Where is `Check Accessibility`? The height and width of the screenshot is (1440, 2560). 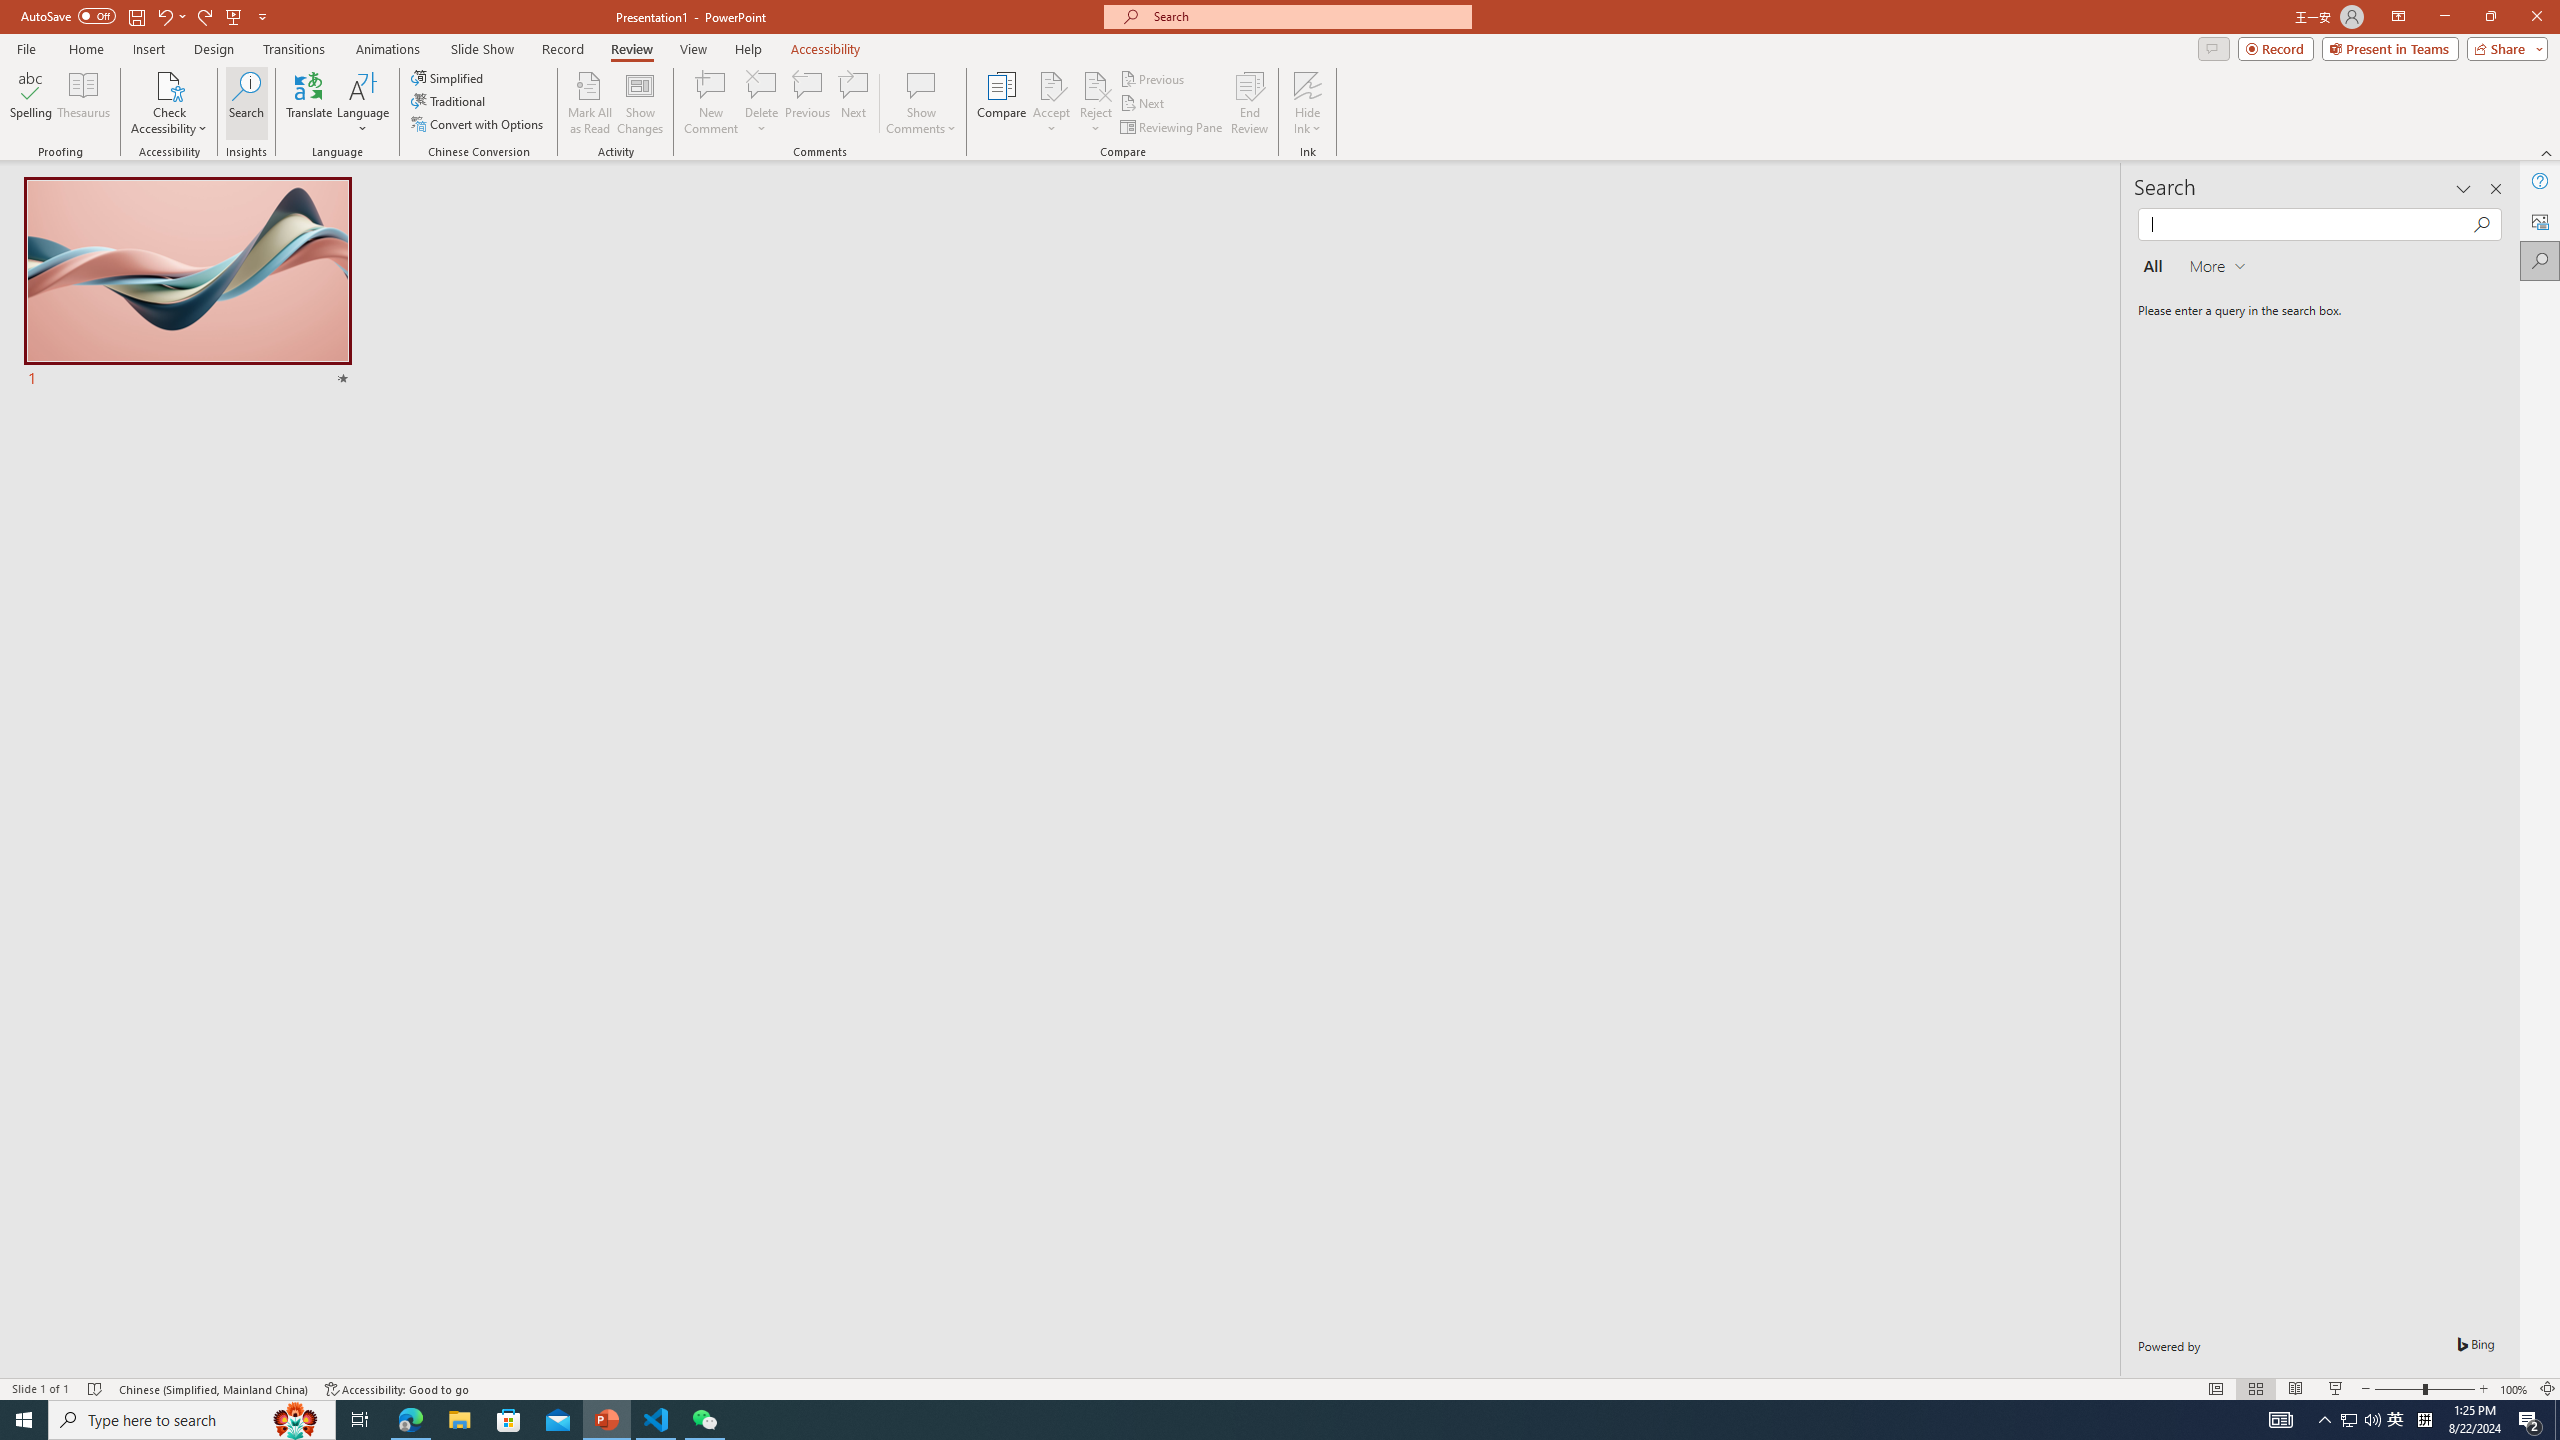 Check Accessibility is located at coordinates (168, 85).